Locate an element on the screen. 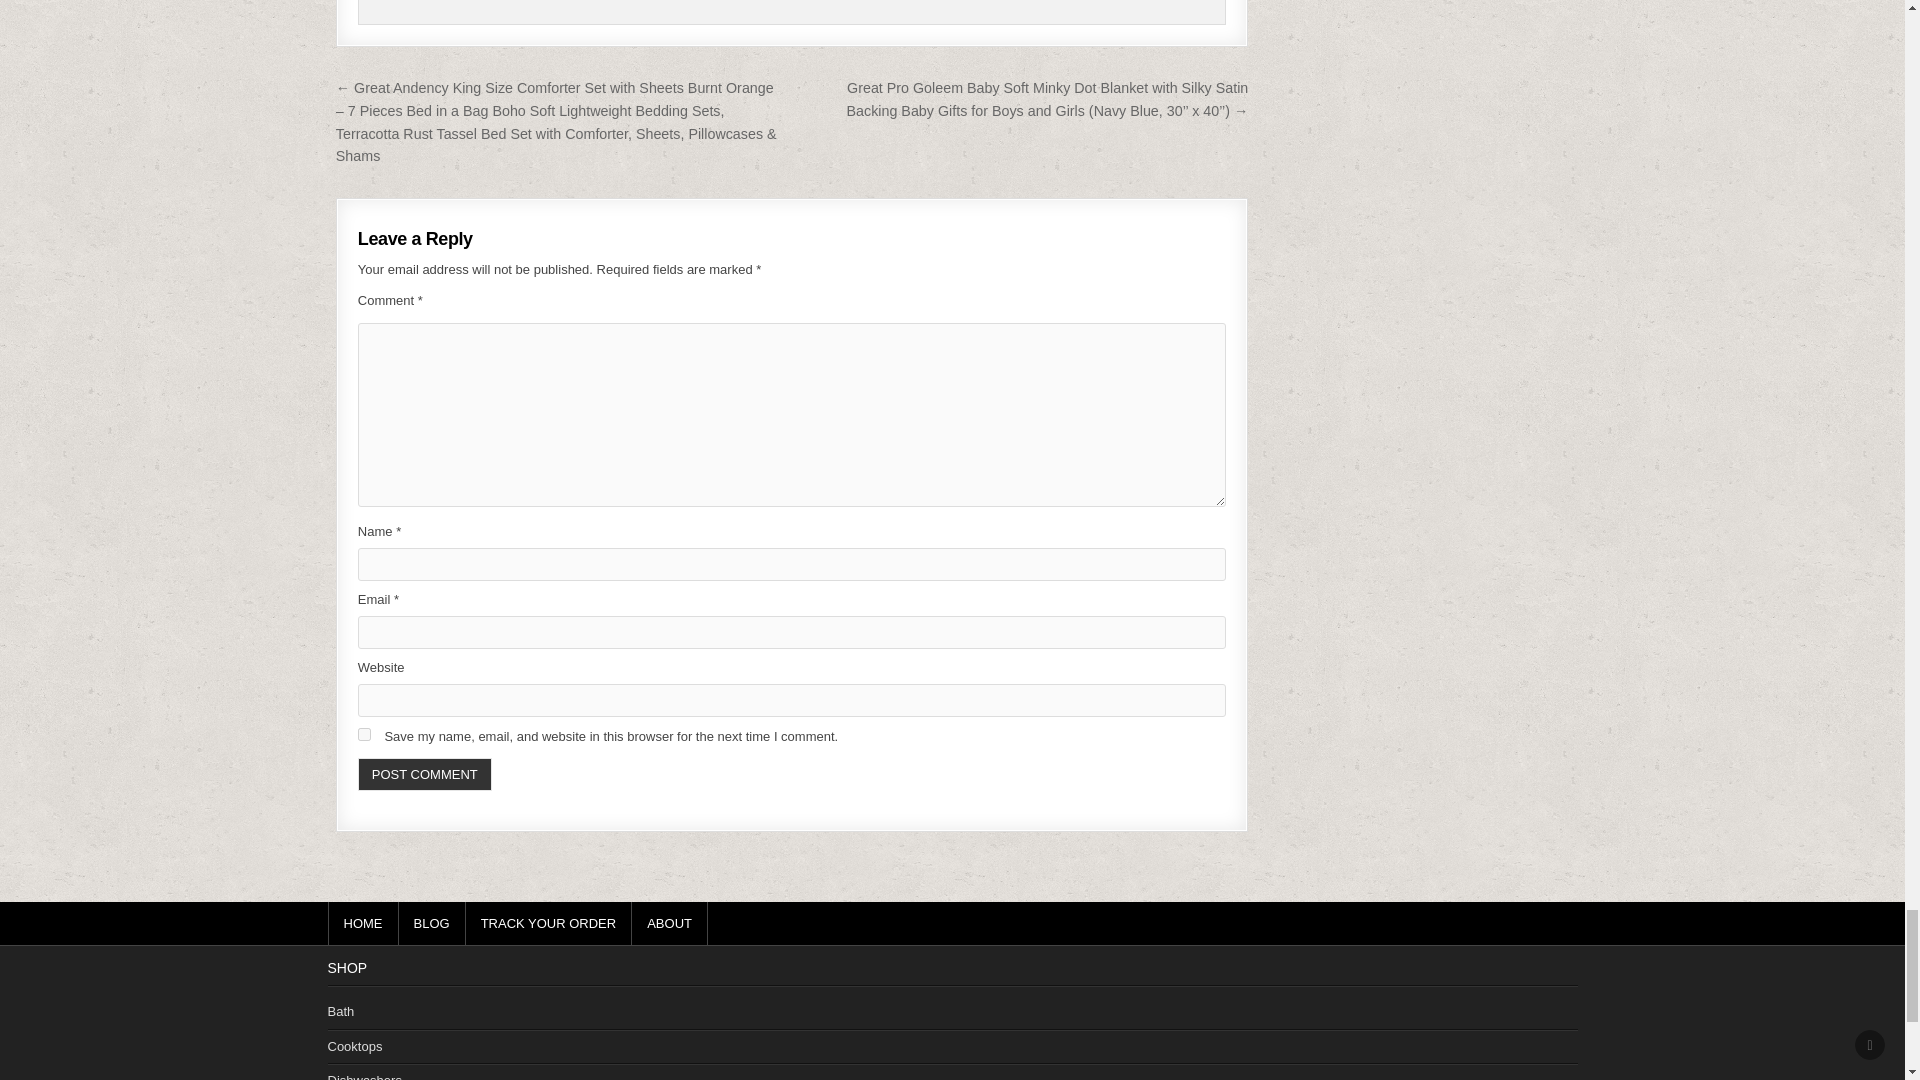 The image size is (1920, 1080). yes is located at coordinates (364, 734).